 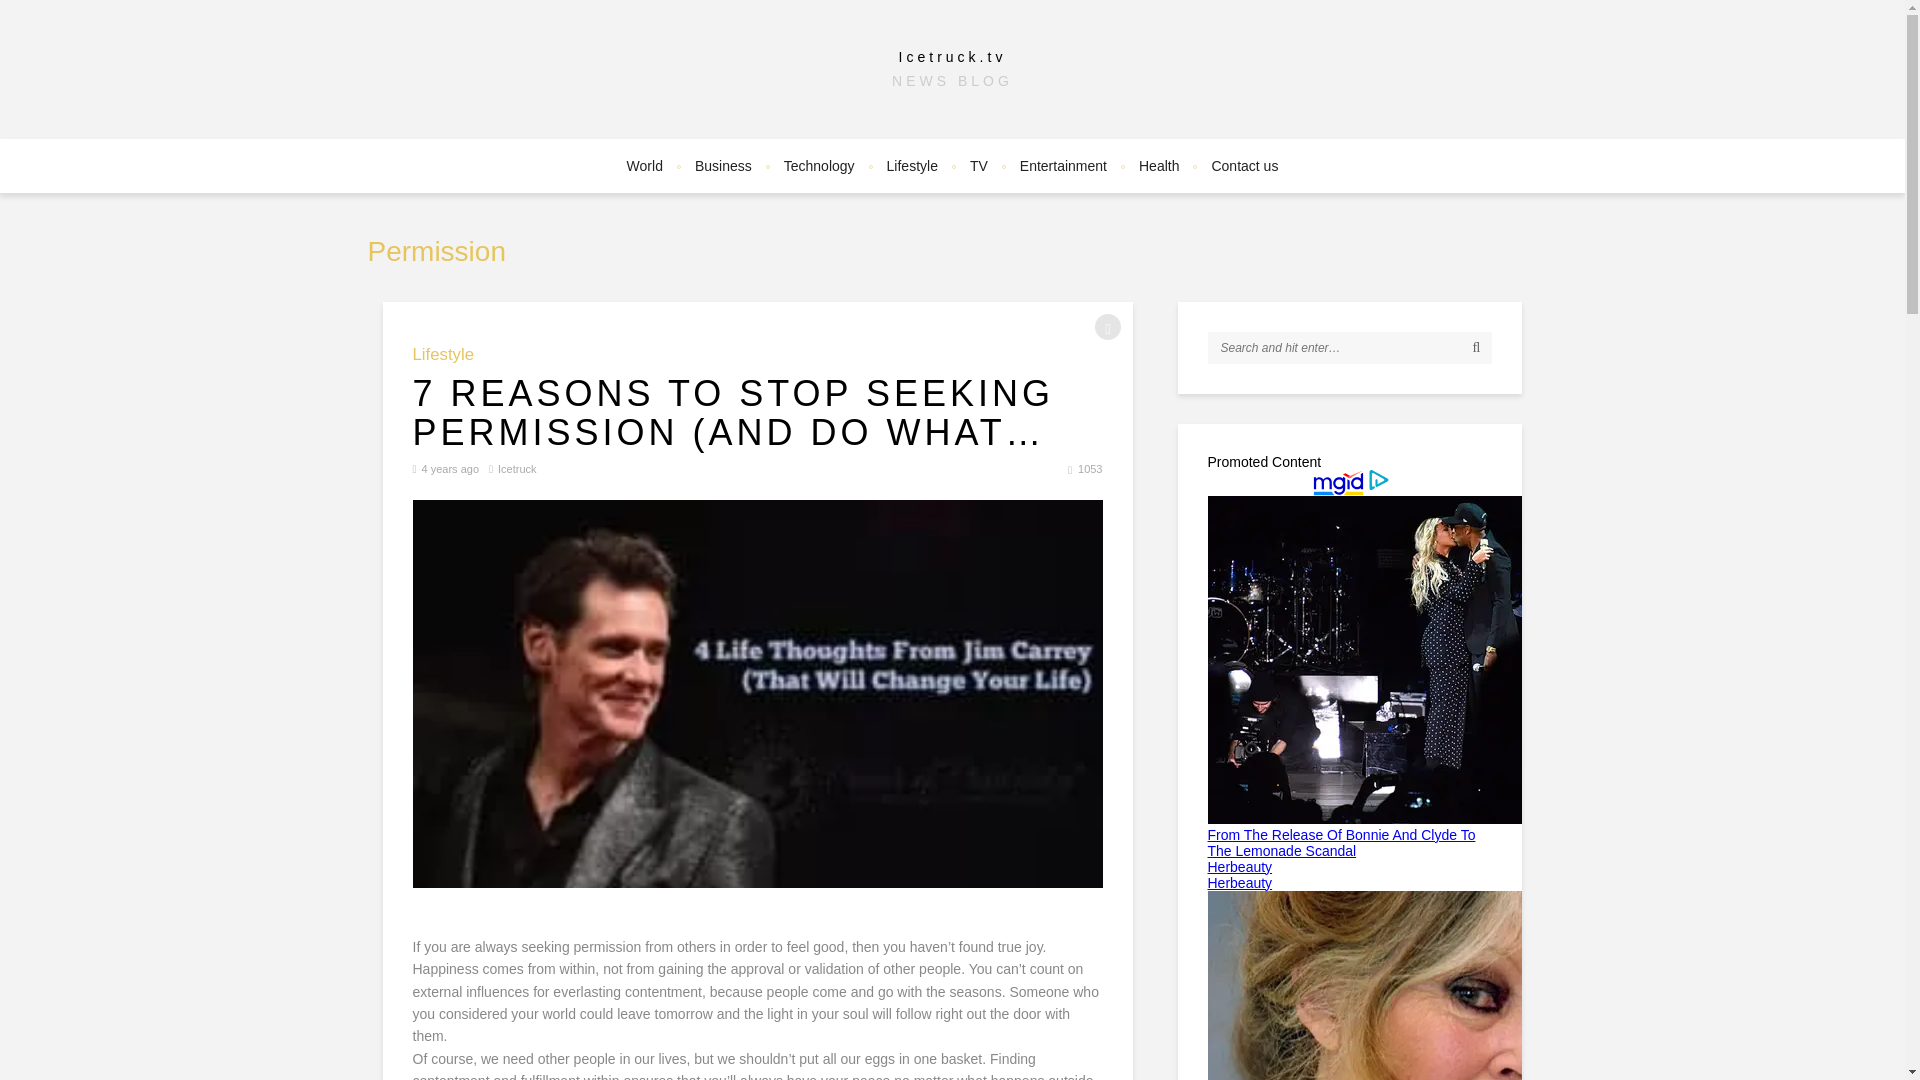 What do you see at coordinates (952, 56) in the screenshot?
I see `Icetruck.tv` at bounding box center [952, 56].